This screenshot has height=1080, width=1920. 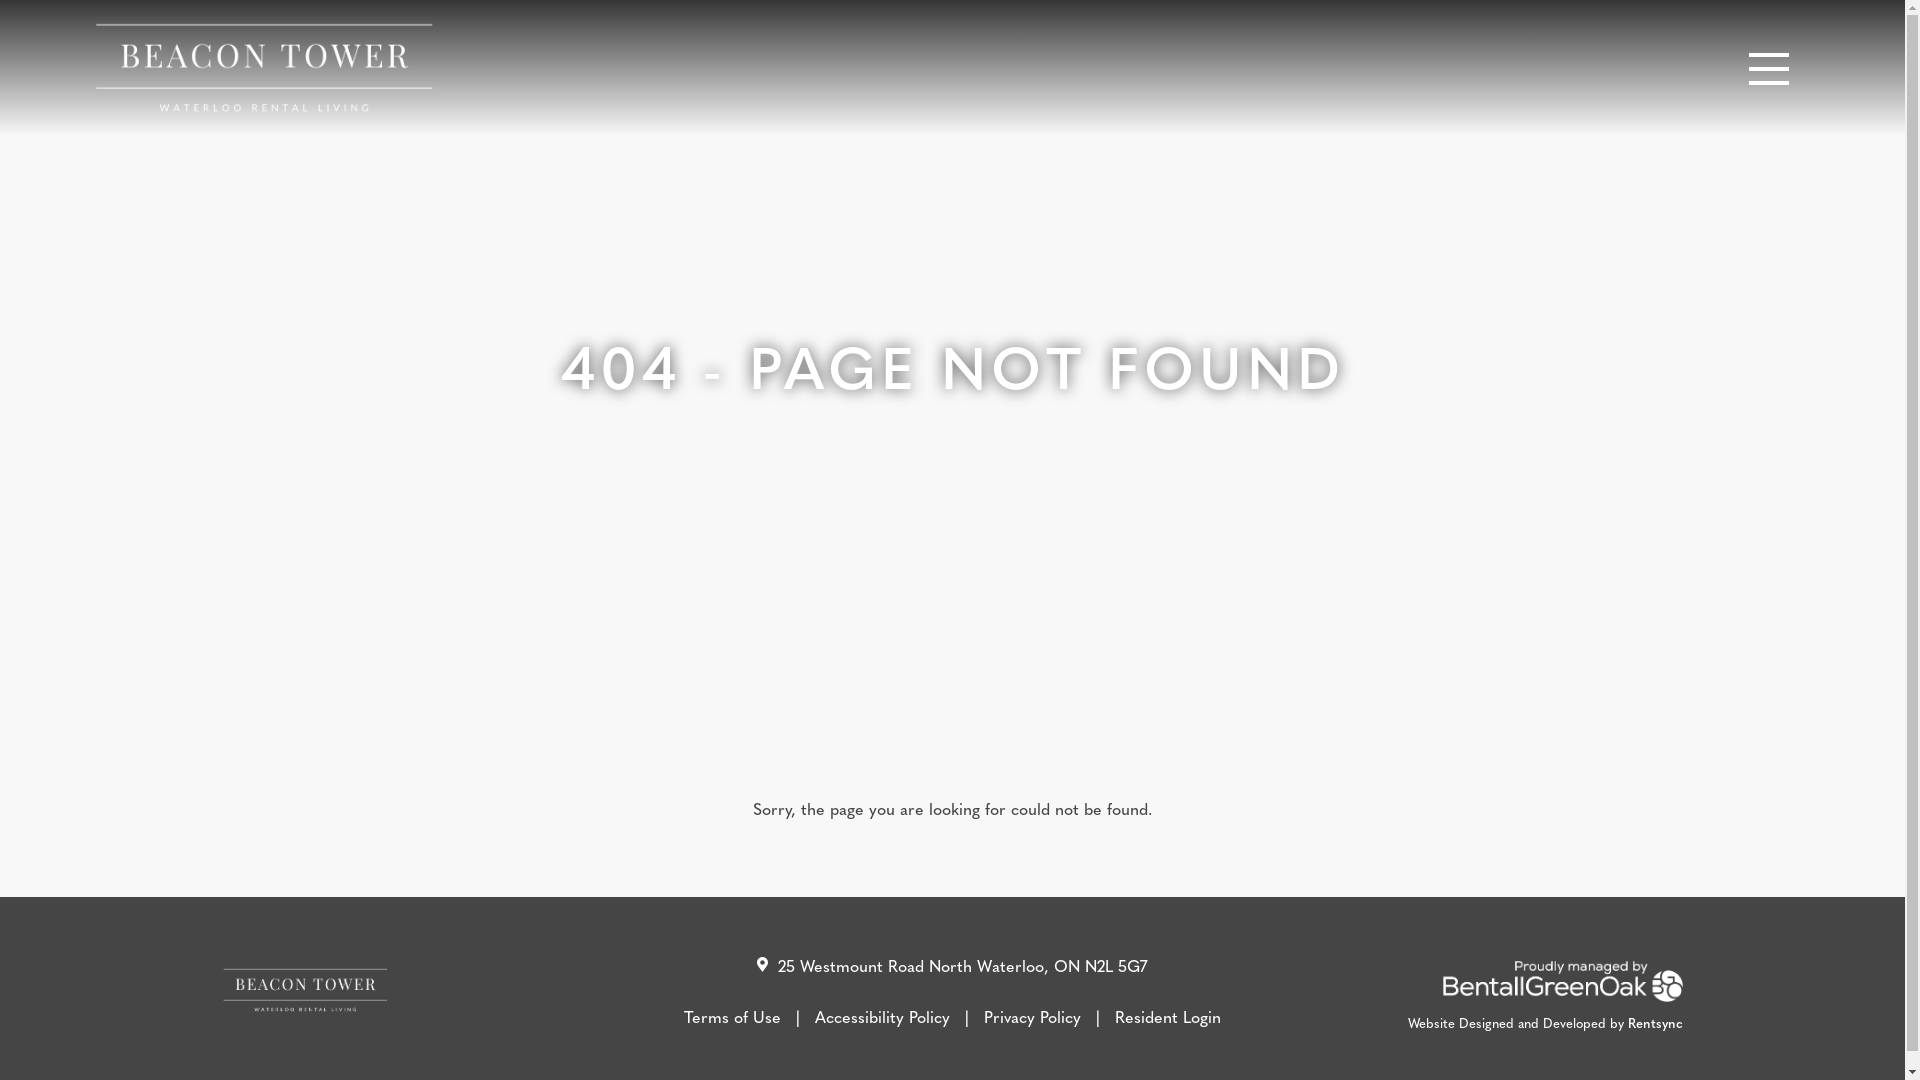 I want to click on Resident Login, so click(x=1168, y=1017).